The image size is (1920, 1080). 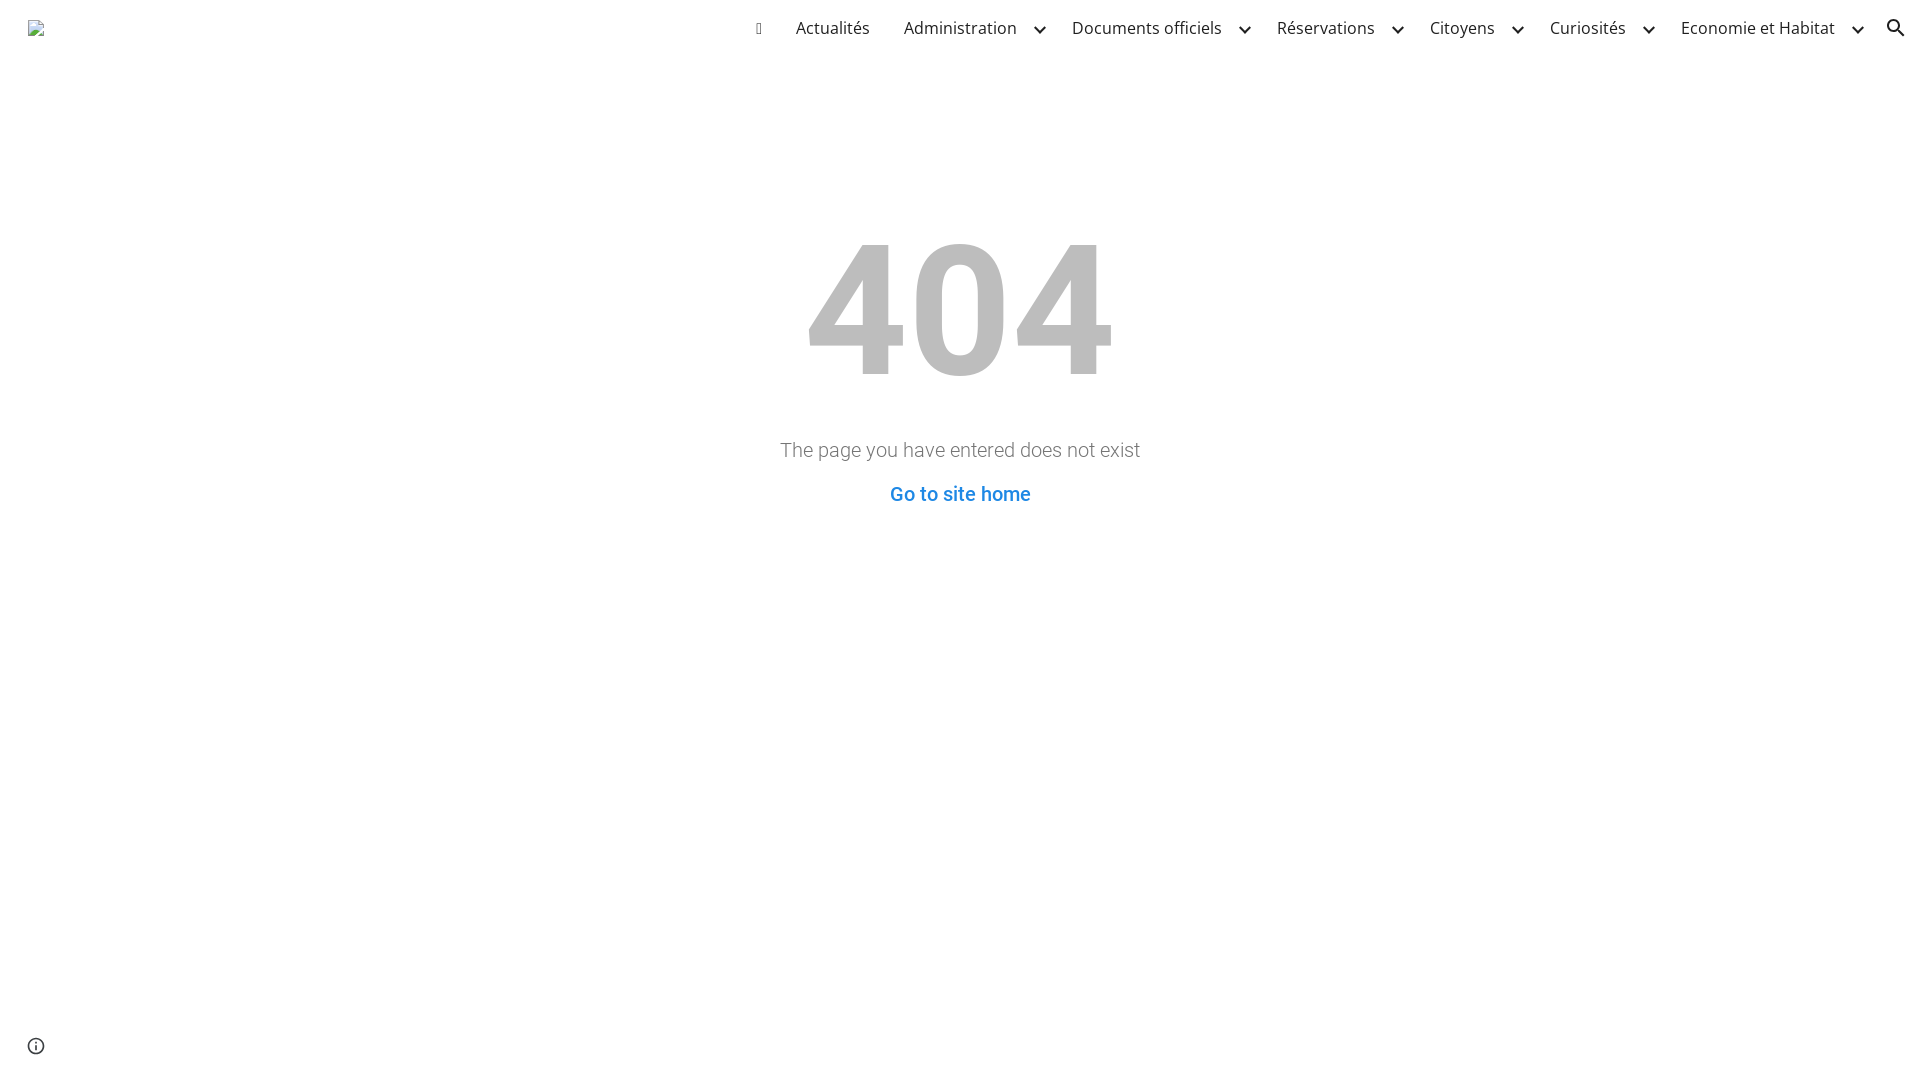 I want to click on Expand/Collapse, so click(x=1857, y=28).